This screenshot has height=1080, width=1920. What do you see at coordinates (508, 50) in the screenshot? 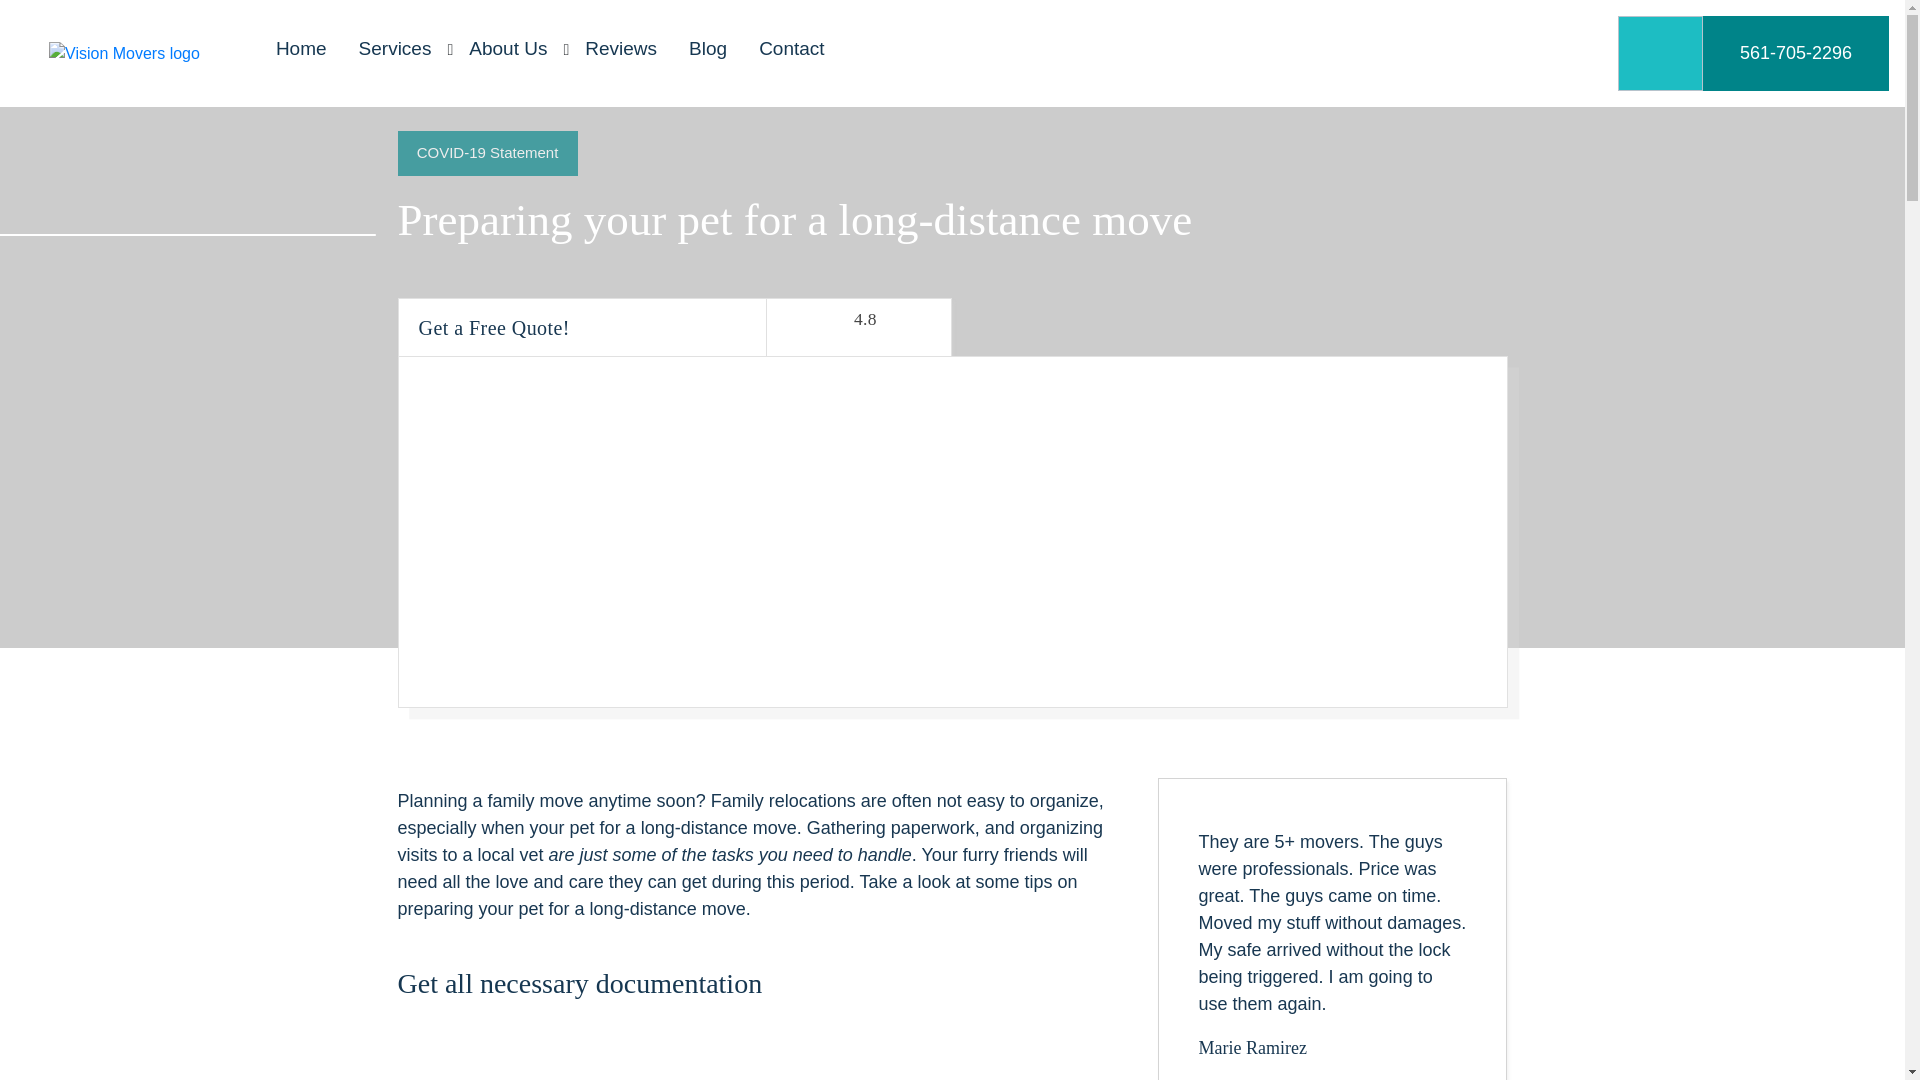
I see `About Us` at bounding box center [508, 50].